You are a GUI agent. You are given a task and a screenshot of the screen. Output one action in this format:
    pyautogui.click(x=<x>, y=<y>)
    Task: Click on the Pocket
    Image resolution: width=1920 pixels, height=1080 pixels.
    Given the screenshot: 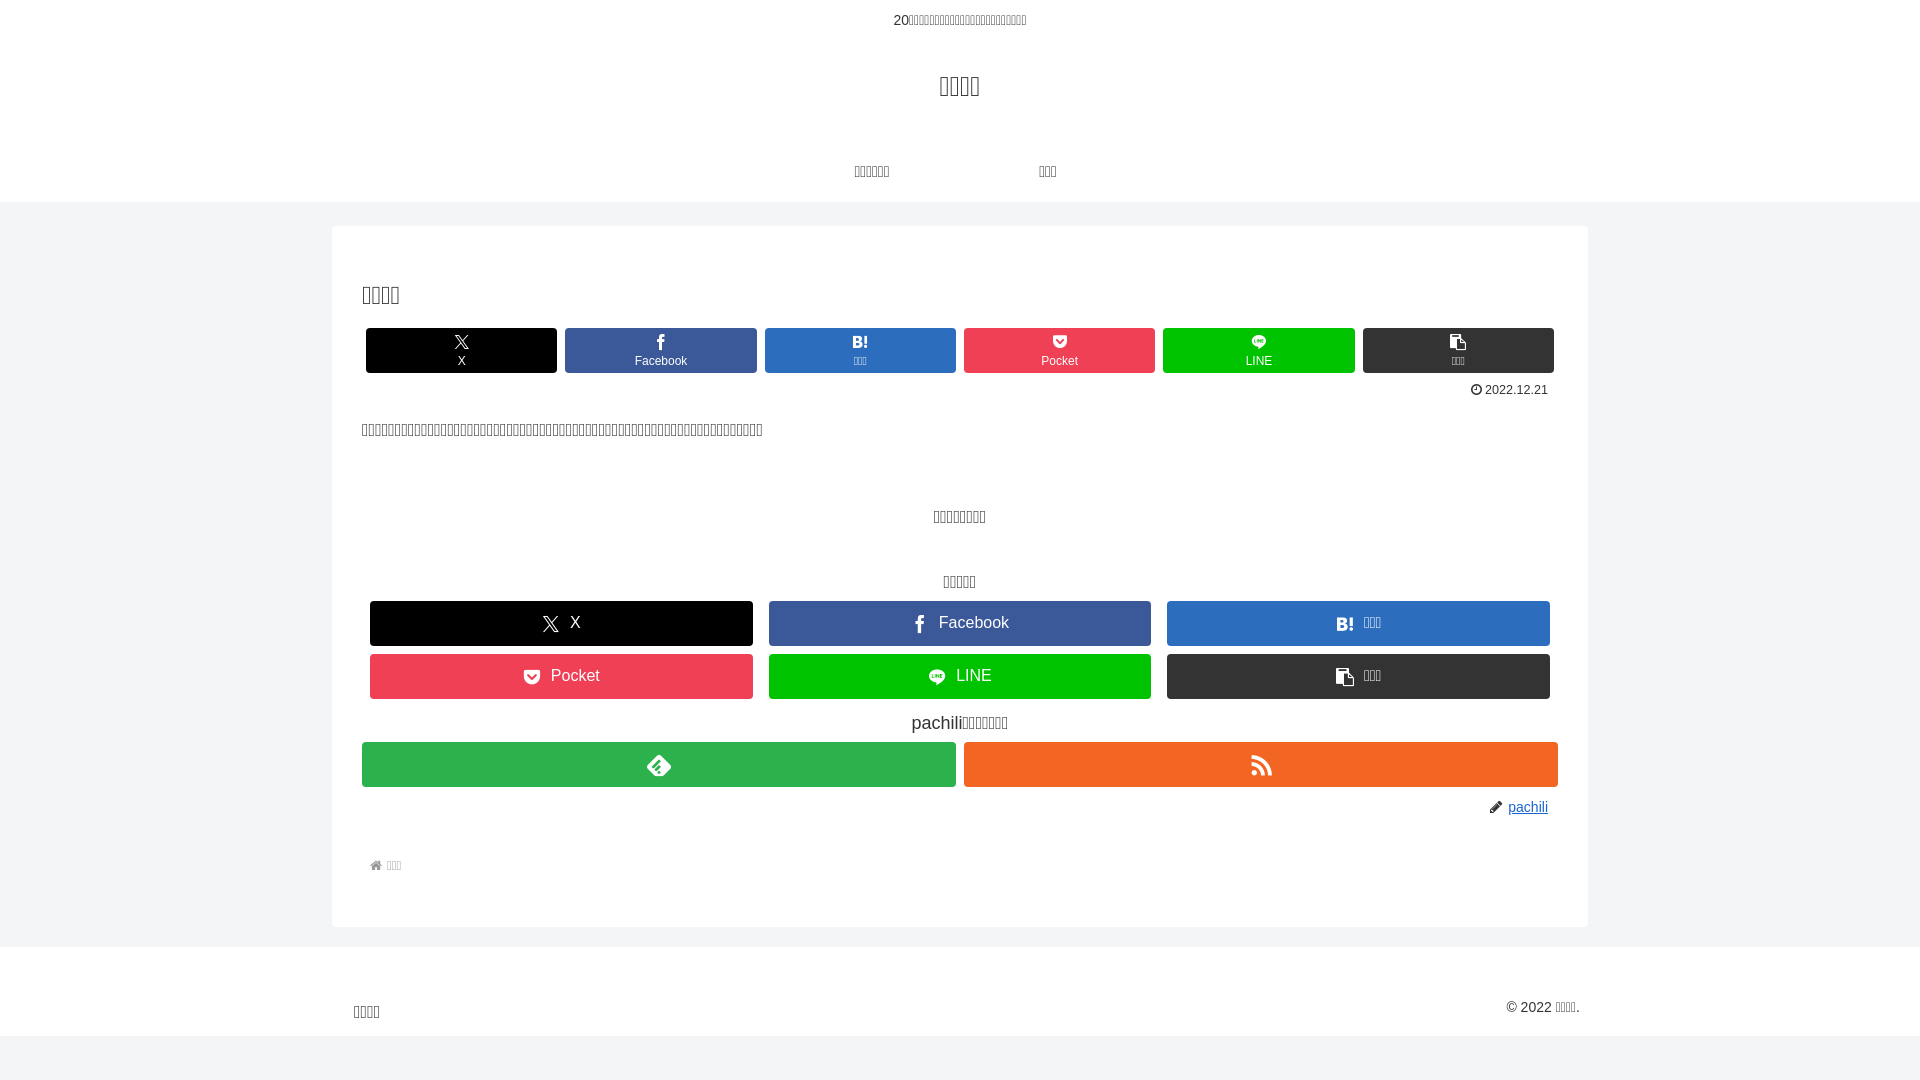 What is the action you would take?
    pyautogui.click(x=1060, y=350)
    